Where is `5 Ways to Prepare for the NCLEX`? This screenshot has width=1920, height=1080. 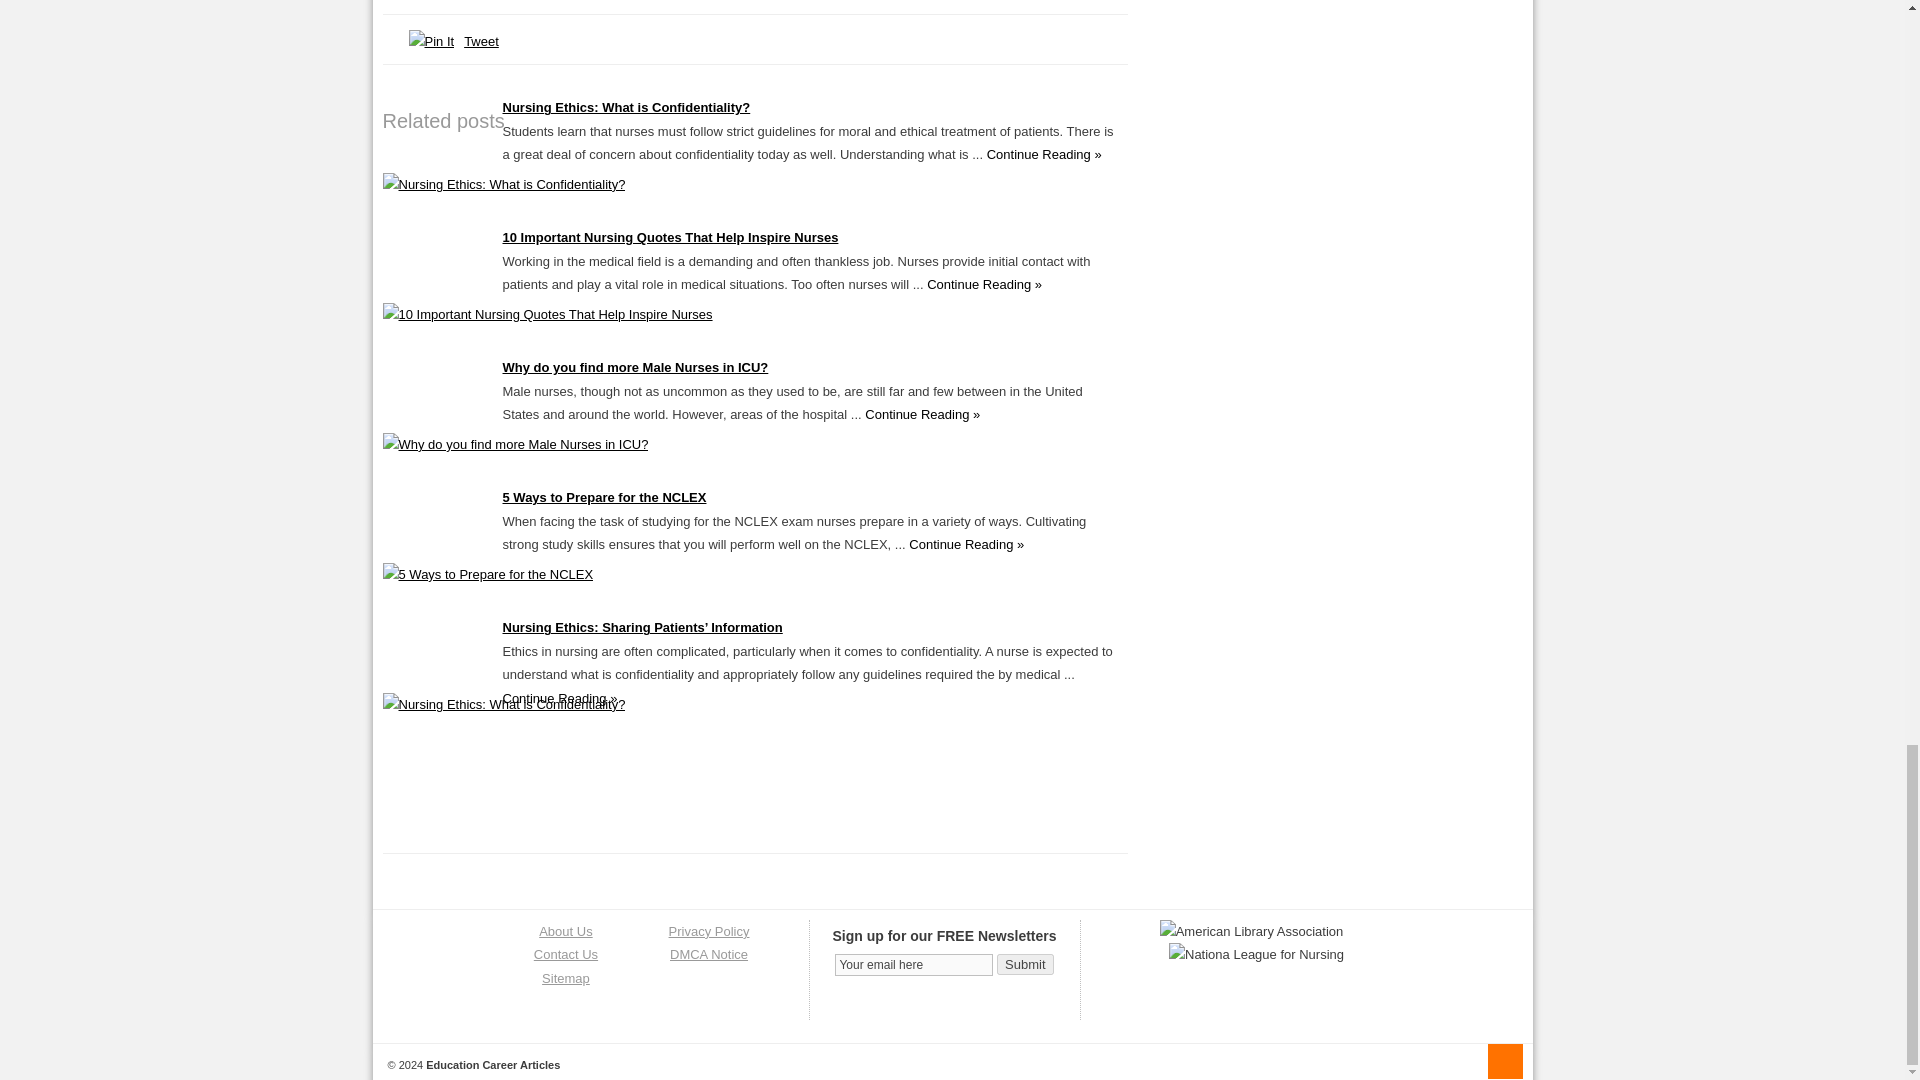 5 Ways to Prepare for the NCLEX is located at coordinates (488, 574).